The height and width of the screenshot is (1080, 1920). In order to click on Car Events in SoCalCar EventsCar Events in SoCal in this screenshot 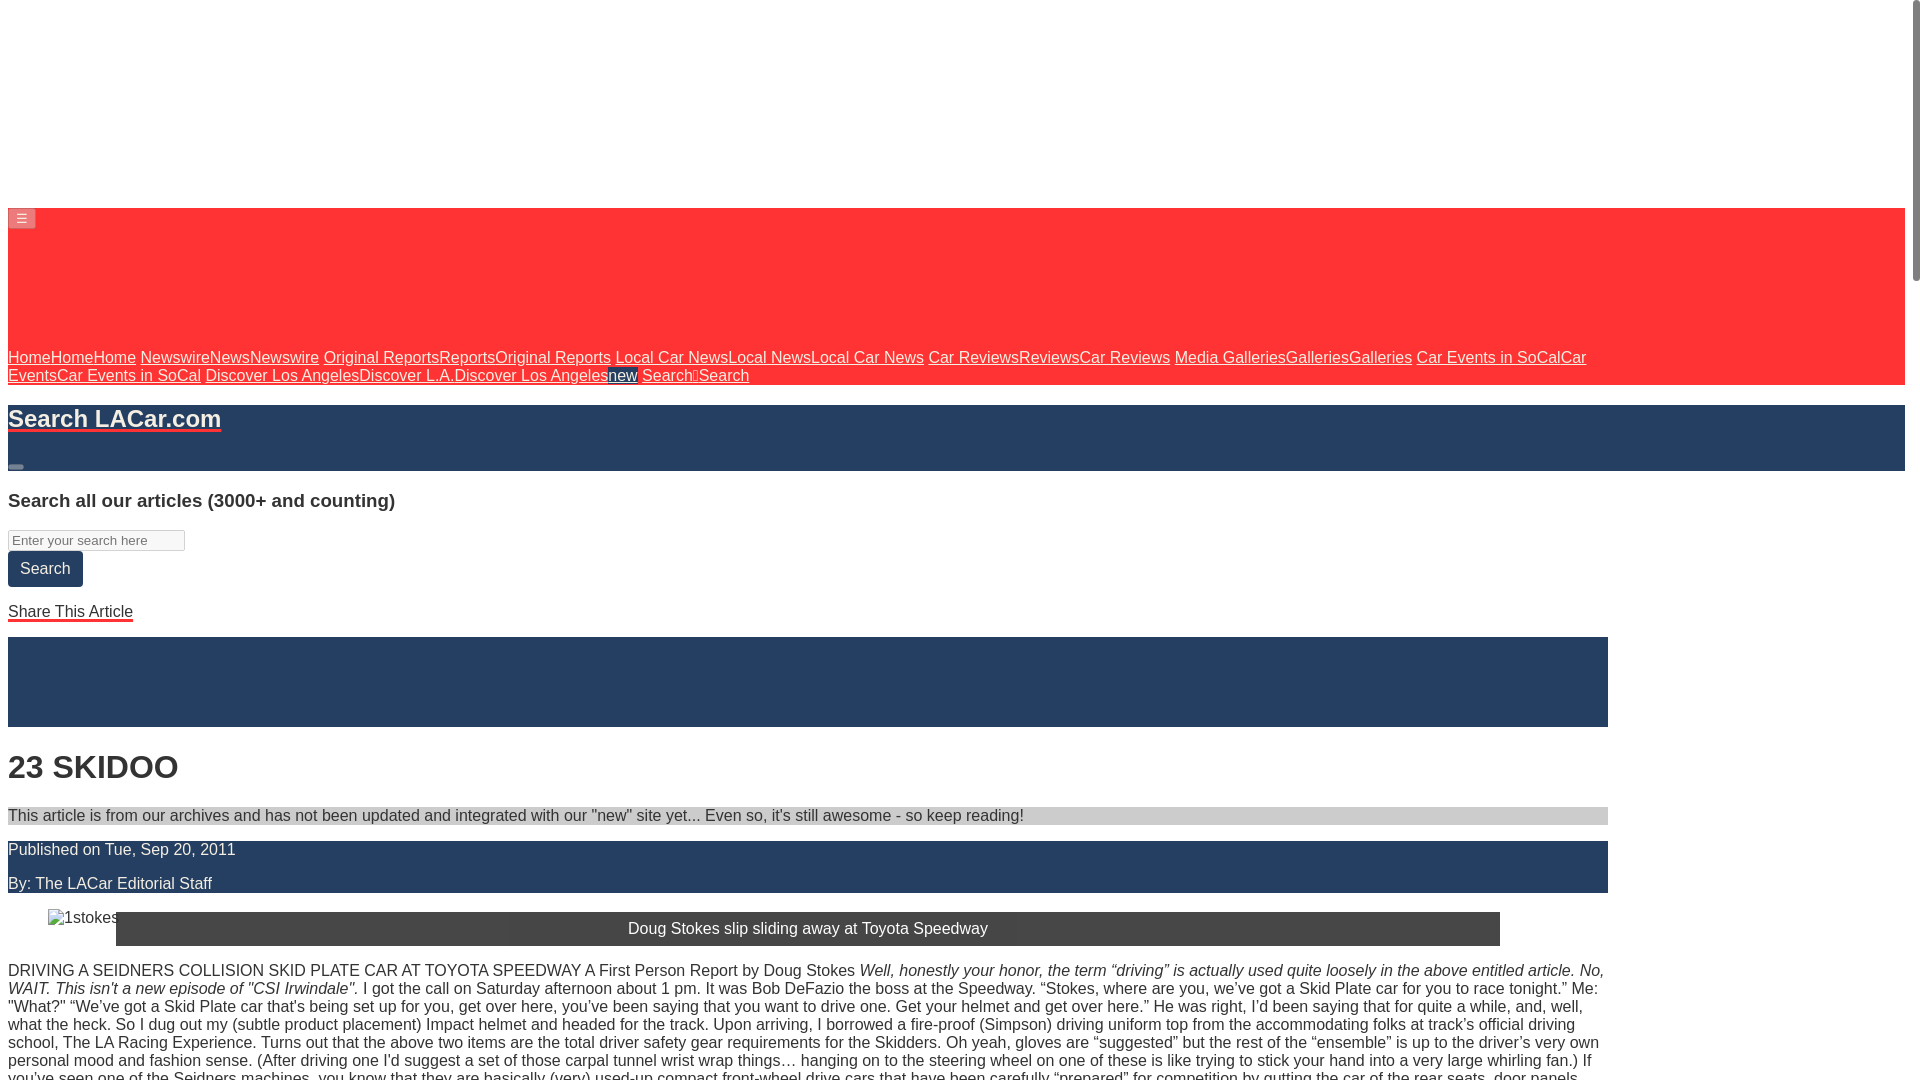, I will do `click(796, 366)`.